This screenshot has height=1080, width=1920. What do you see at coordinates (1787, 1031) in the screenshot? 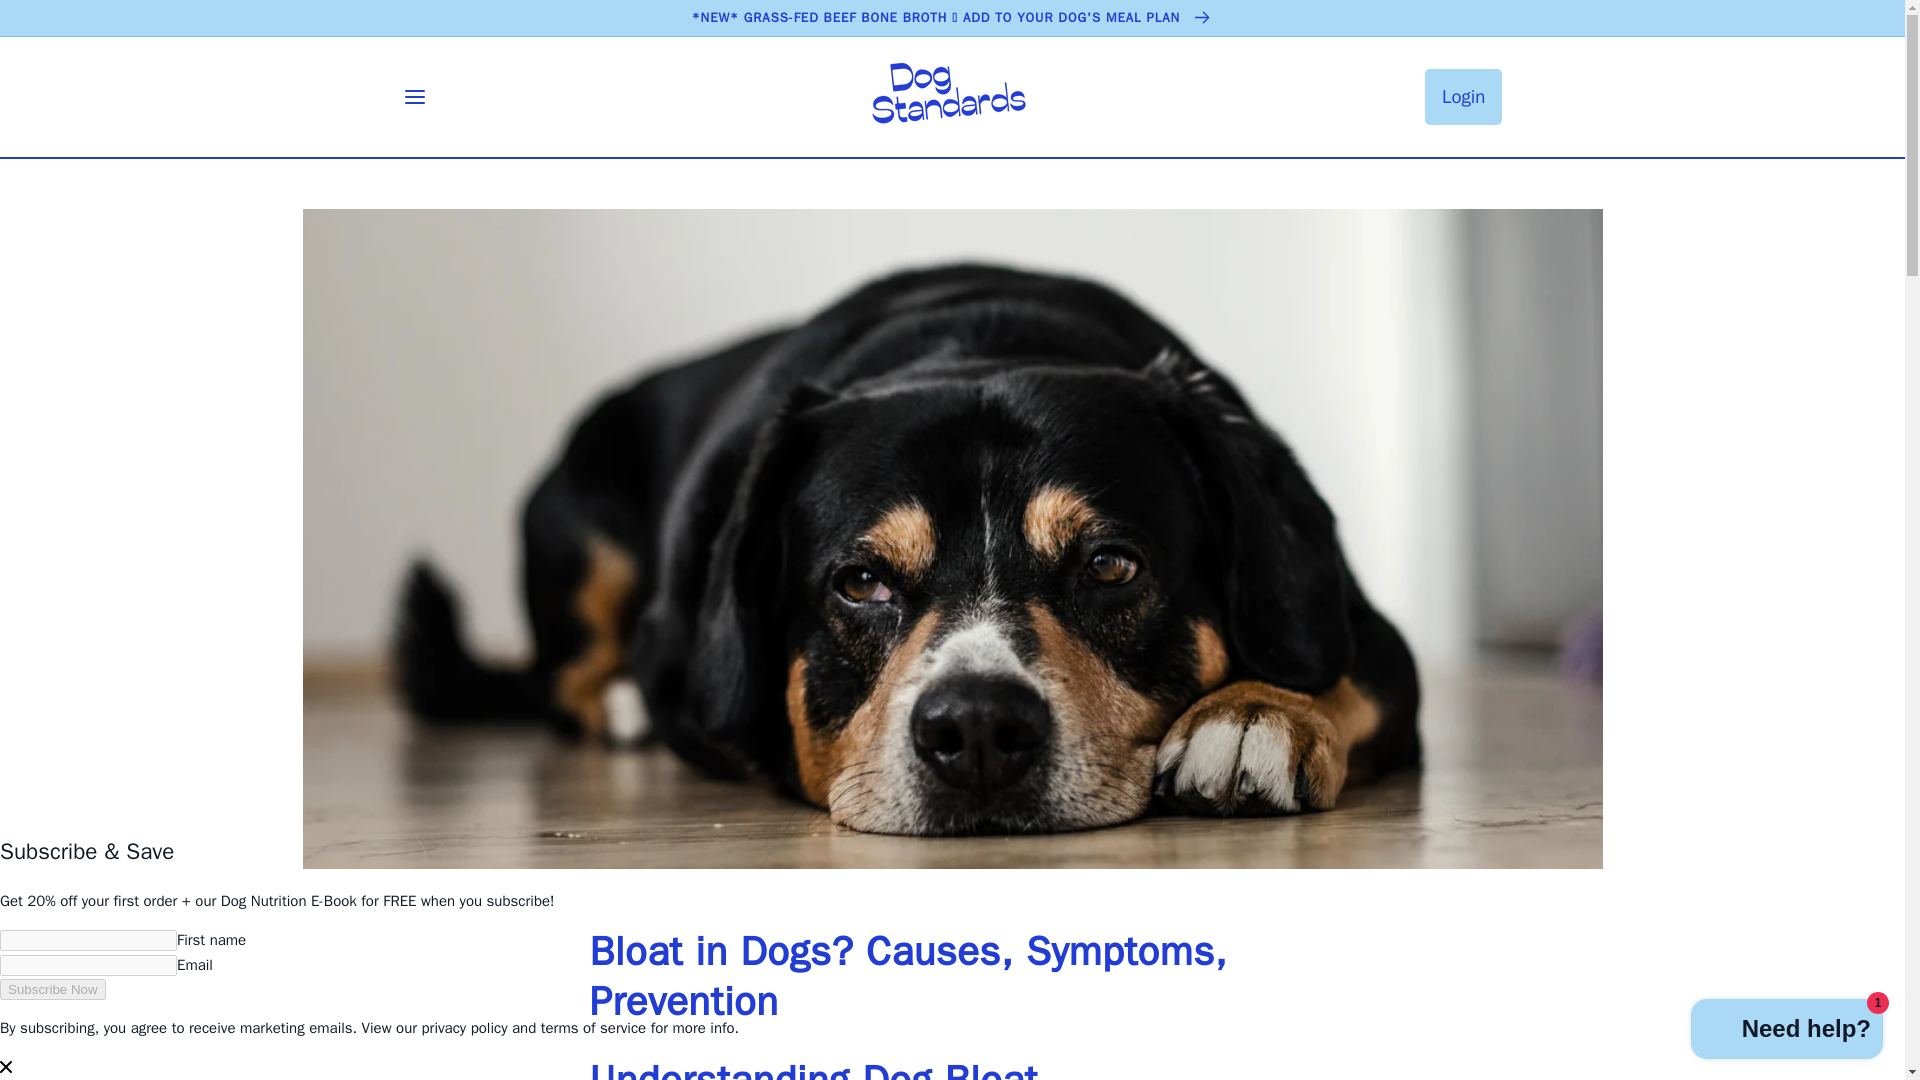
I see `Shopify online store chat` at bounding box center [1787, 1031].